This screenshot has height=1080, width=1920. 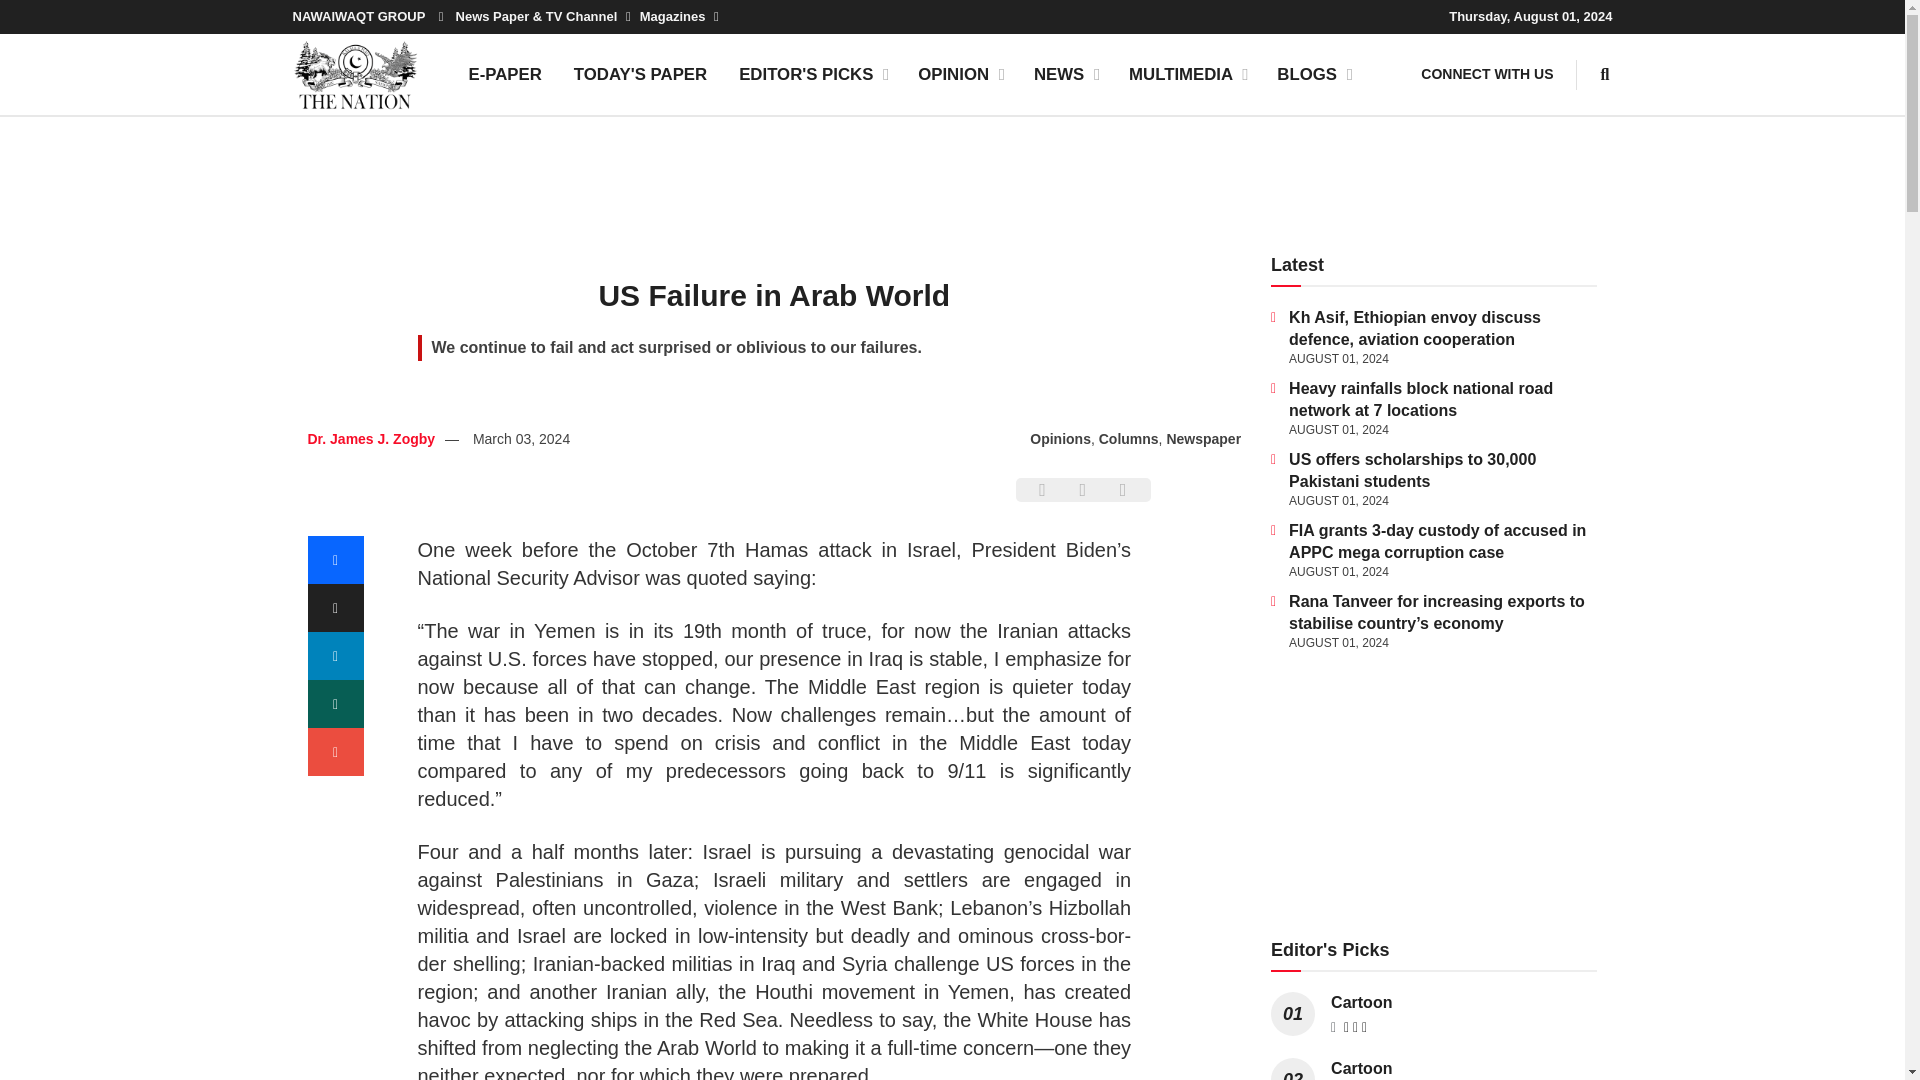 What do you see at coordinates (812, 74) in the screenshot?
I see `EDITOR'S PICKS` at bounding box center [812, 74].